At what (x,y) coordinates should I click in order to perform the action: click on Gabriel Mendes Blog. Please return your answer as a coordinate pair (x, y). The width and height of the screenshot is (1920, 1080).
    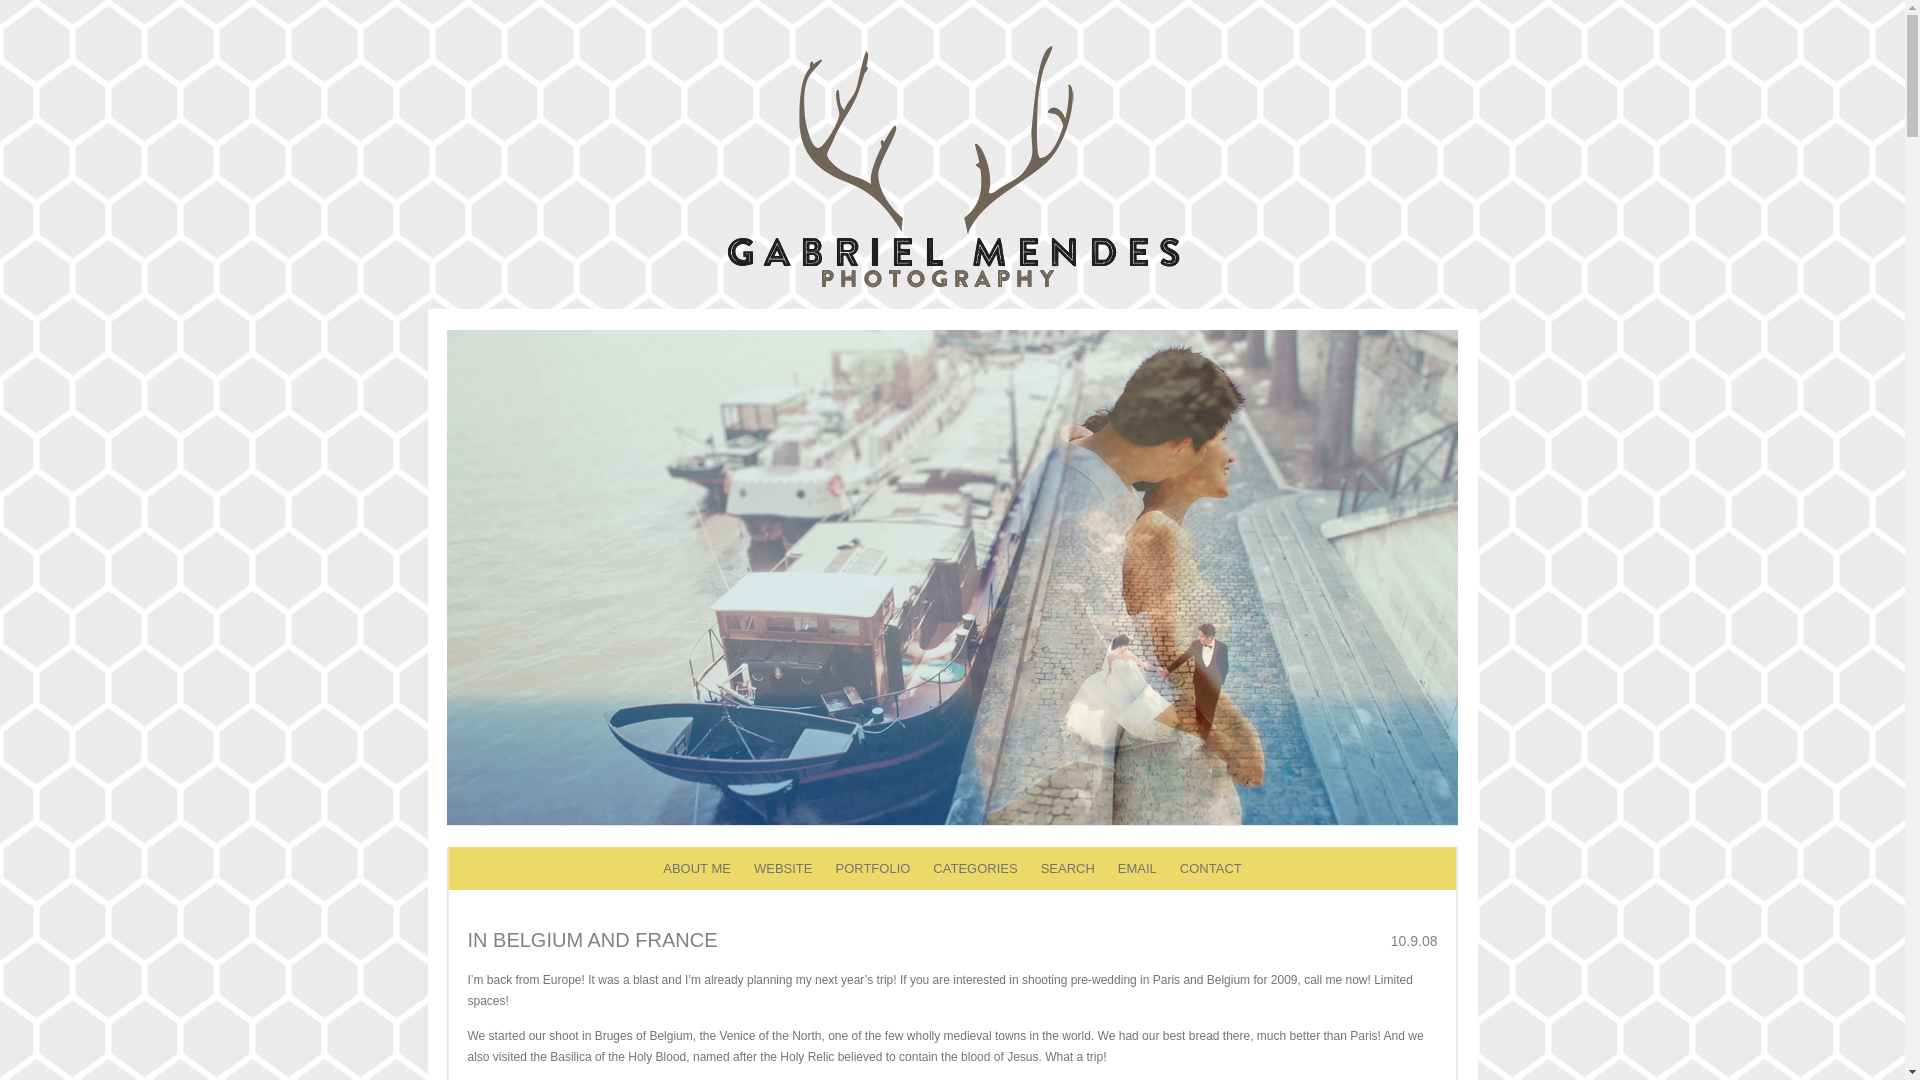
    Looking at the image, I should click on (952, 286).